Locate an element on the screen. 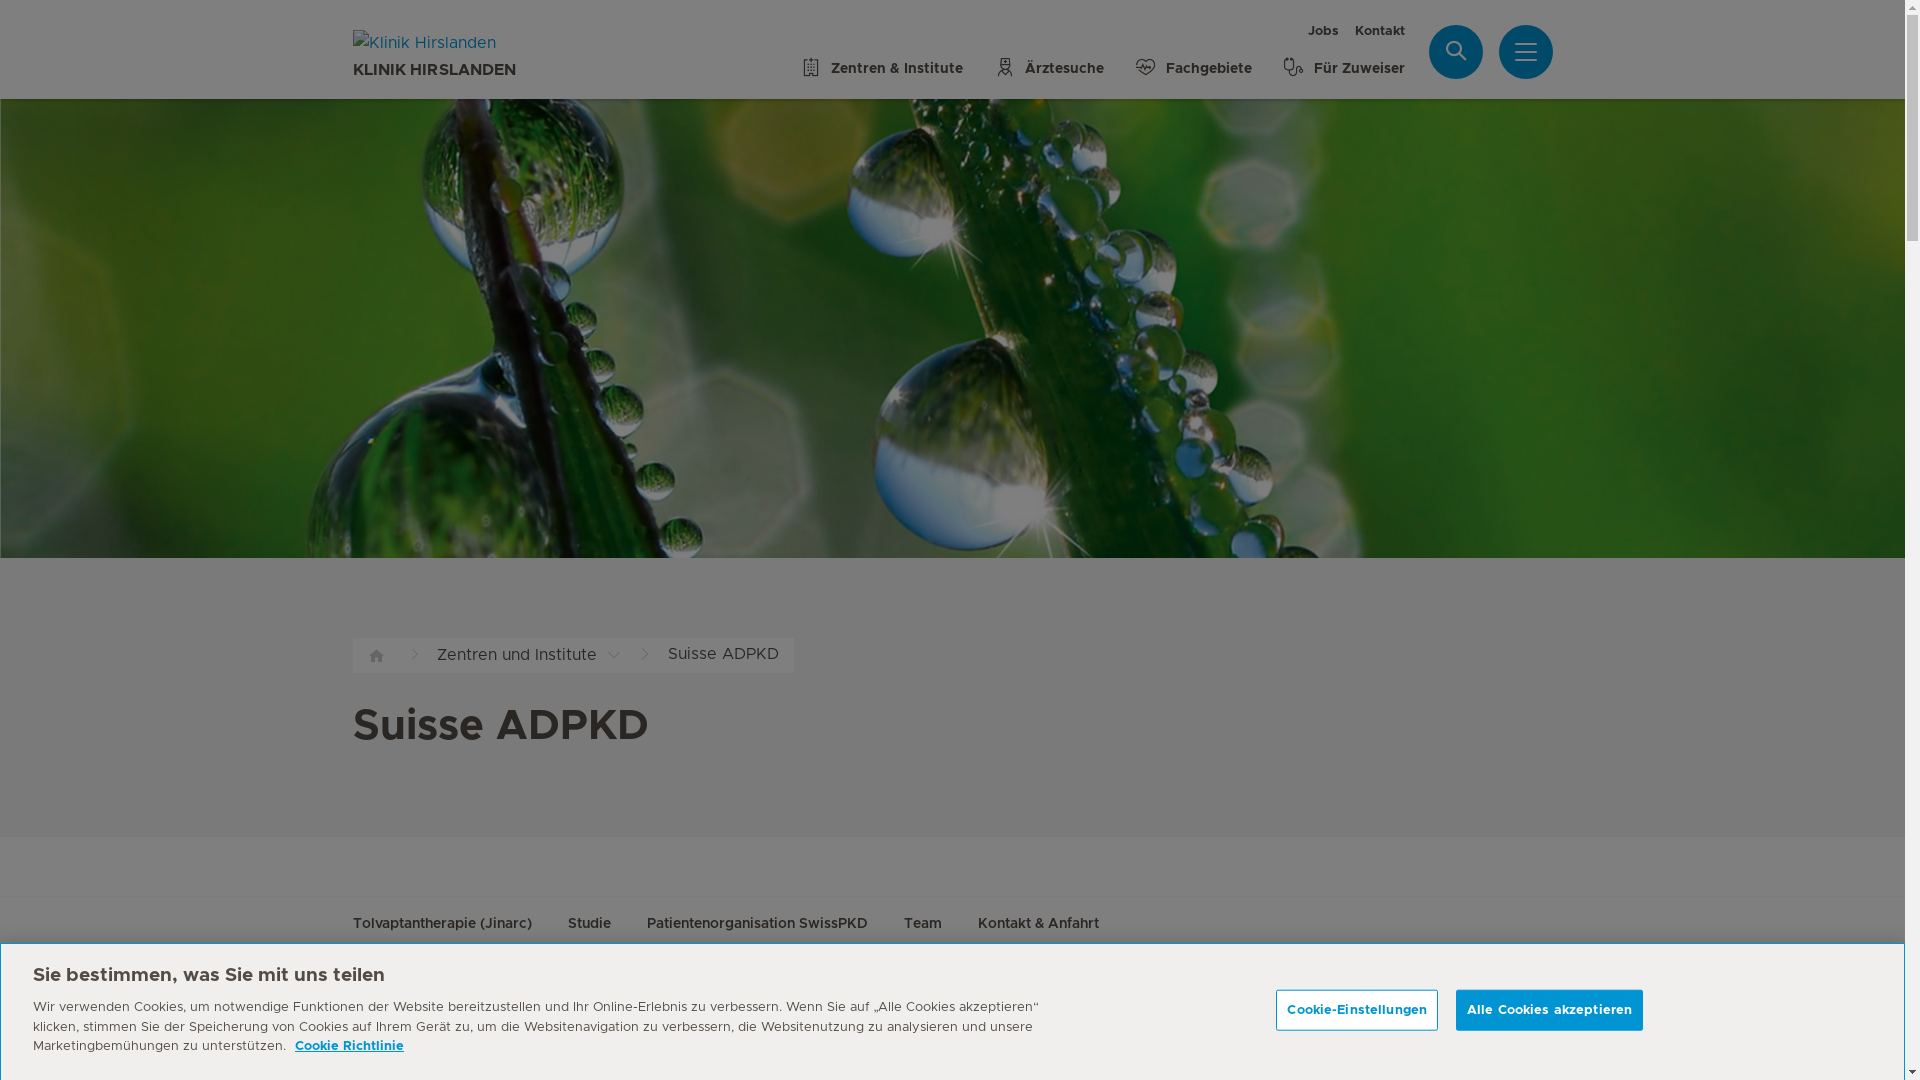  Team is located at coordinates (923, 925).